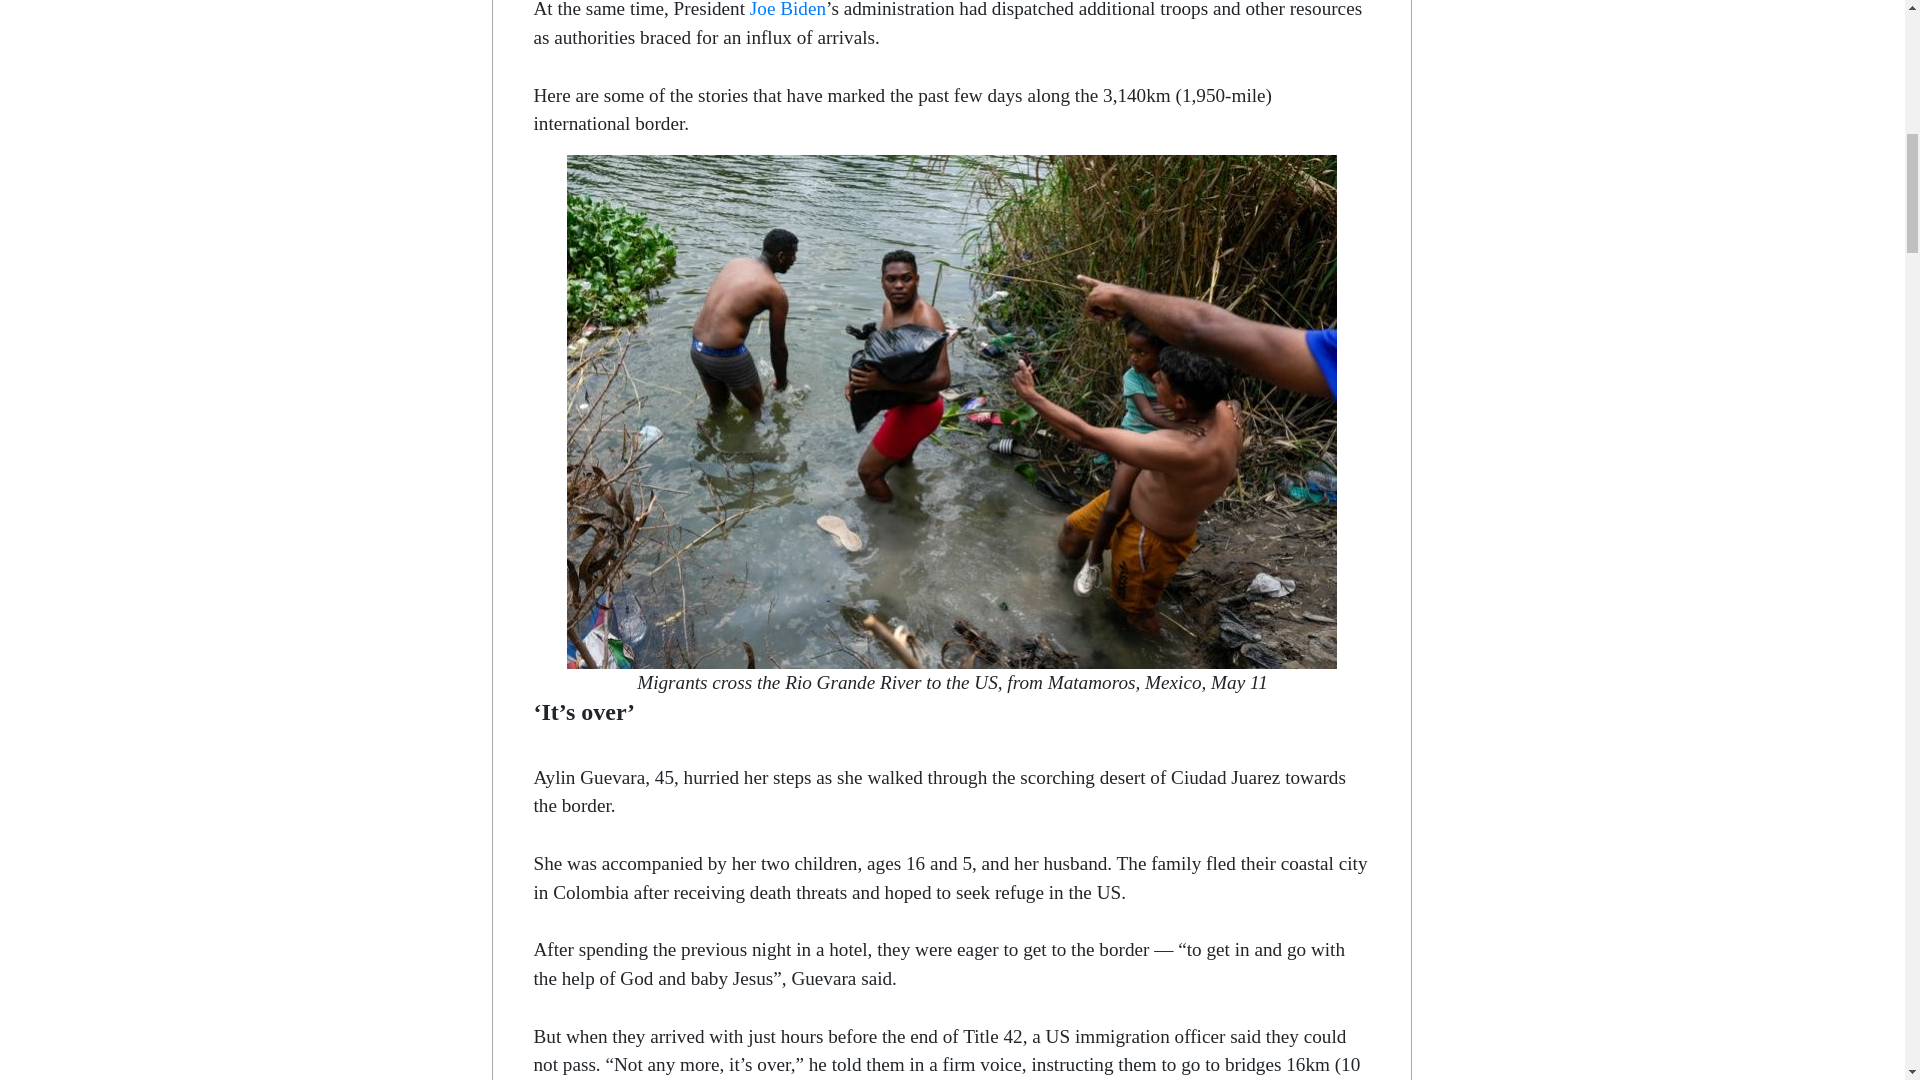 Image resolution: width=1920 pixels, height=1080 pixels. I want to click on Joe Biden, so click(788, 10).